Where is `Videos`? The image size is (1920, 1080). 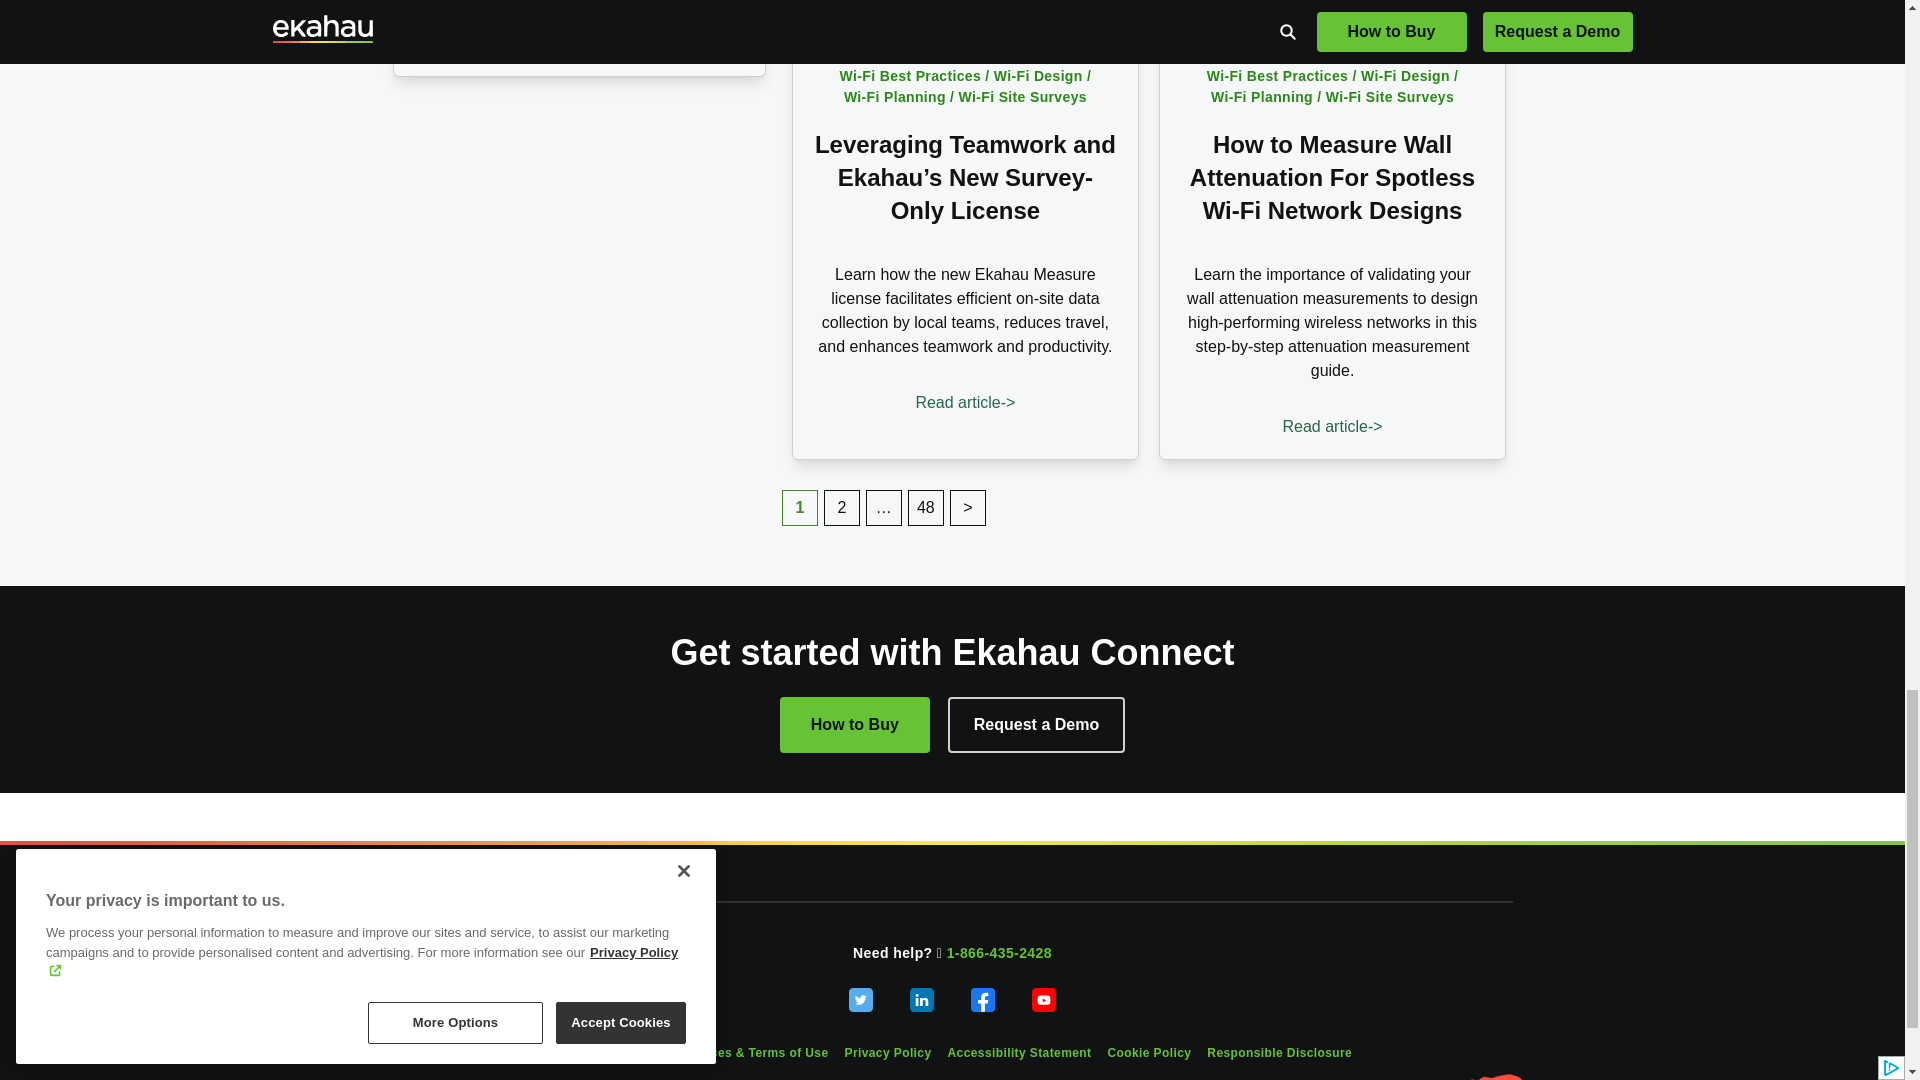
Videos is located at coordinates (442, 2).